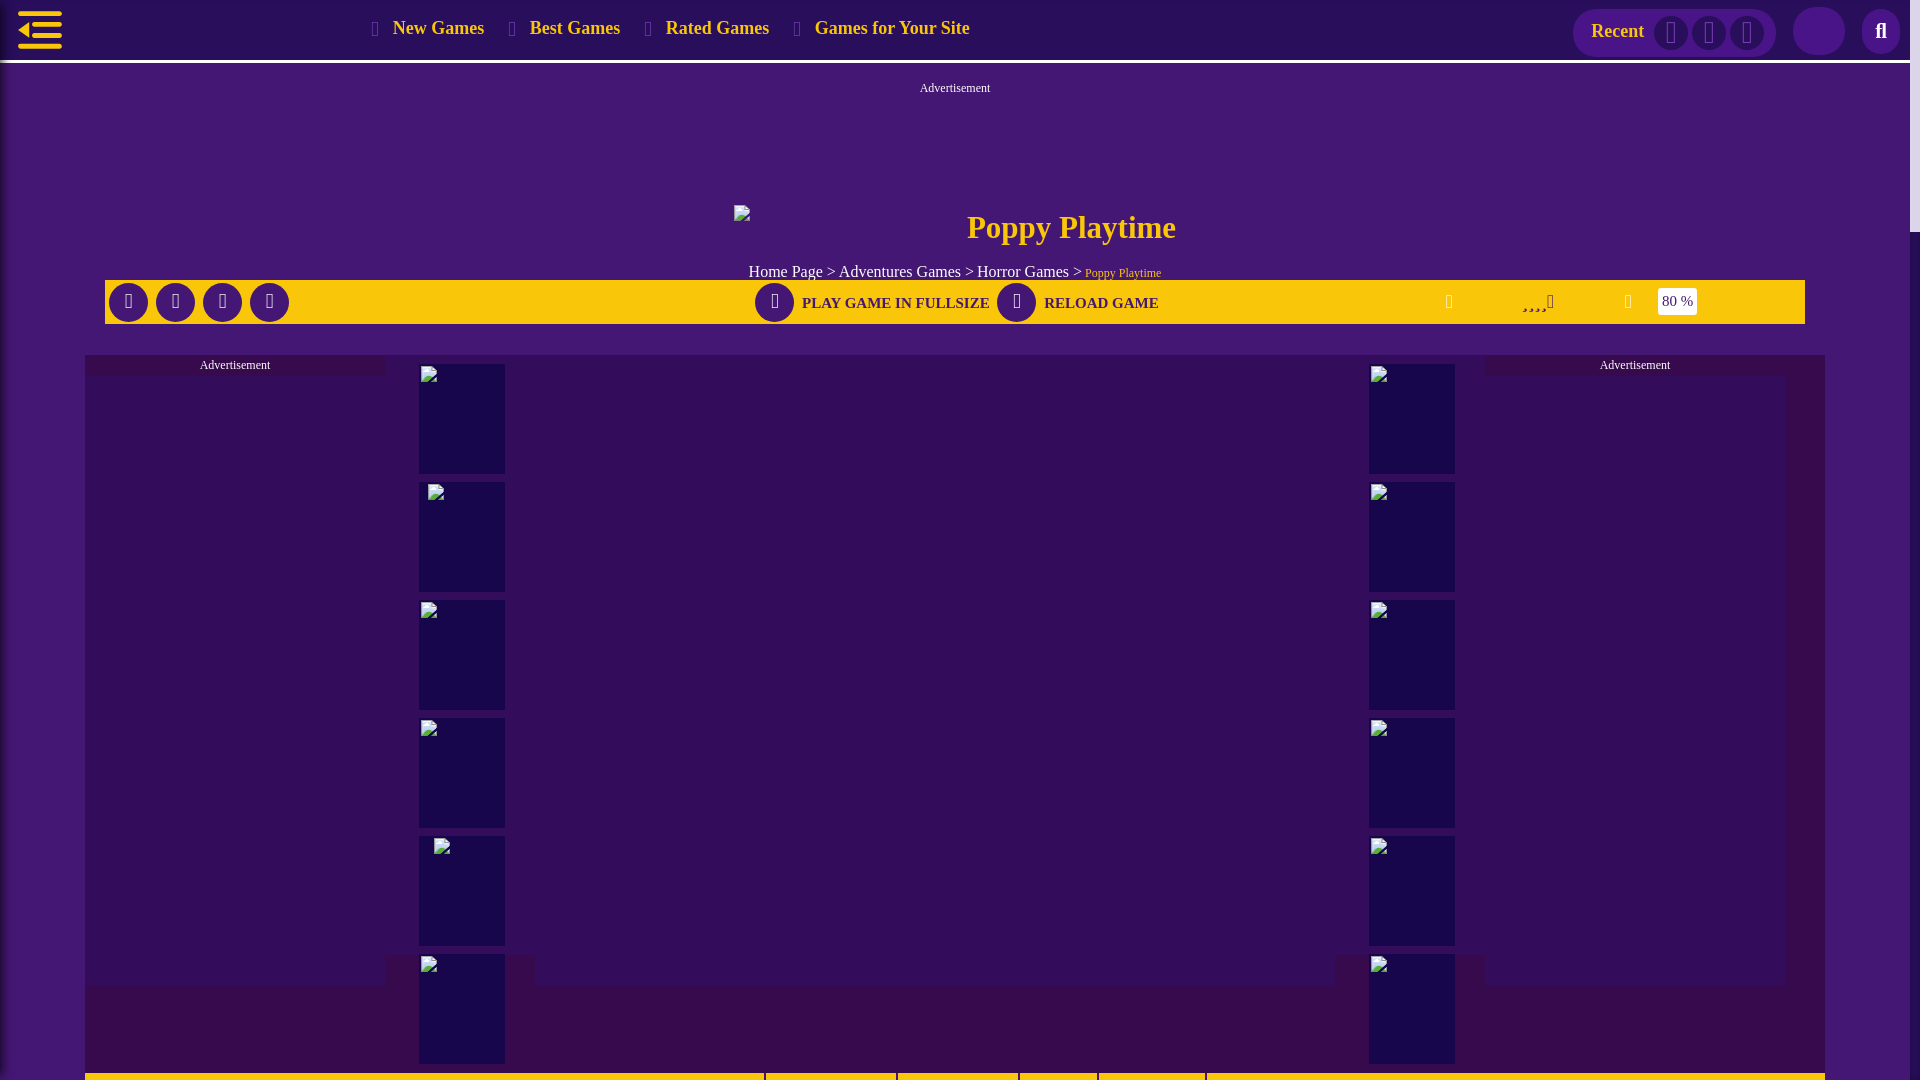 The image size is (1920, 1080). I want to click on Games for your Site, so click(882, 30).